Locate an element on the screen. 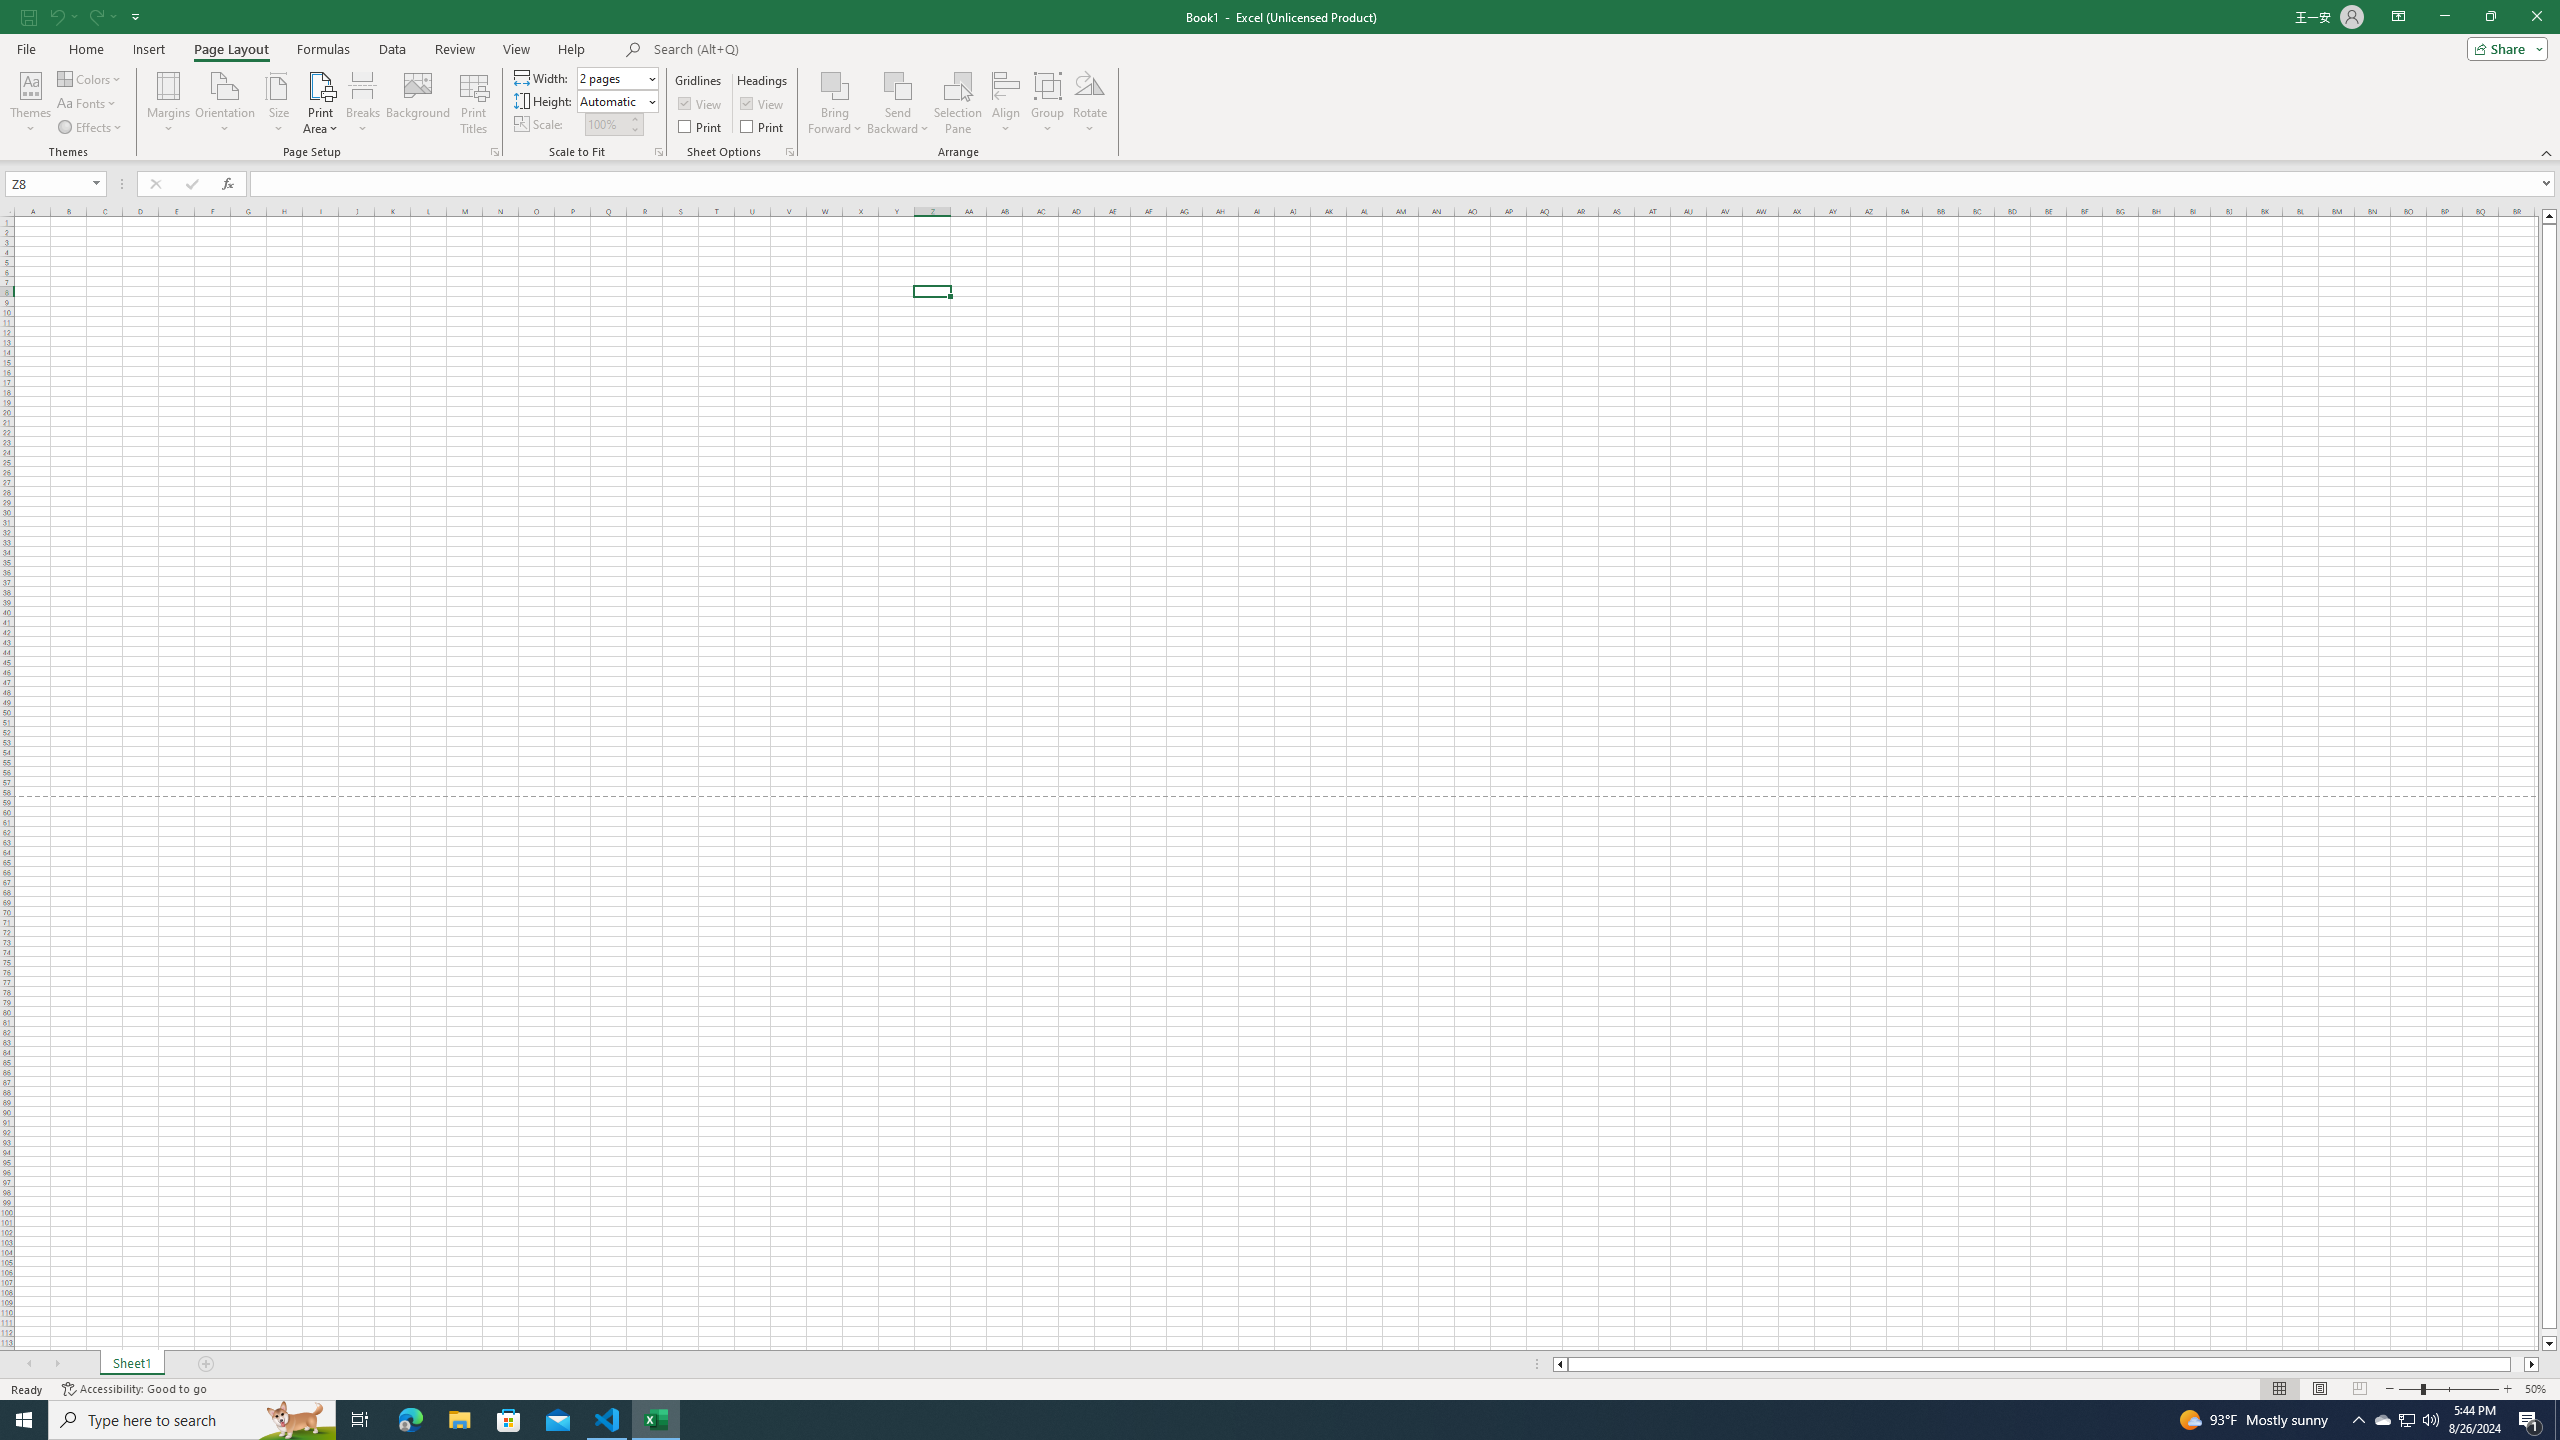  Scale is located at coordinates (606, 124).